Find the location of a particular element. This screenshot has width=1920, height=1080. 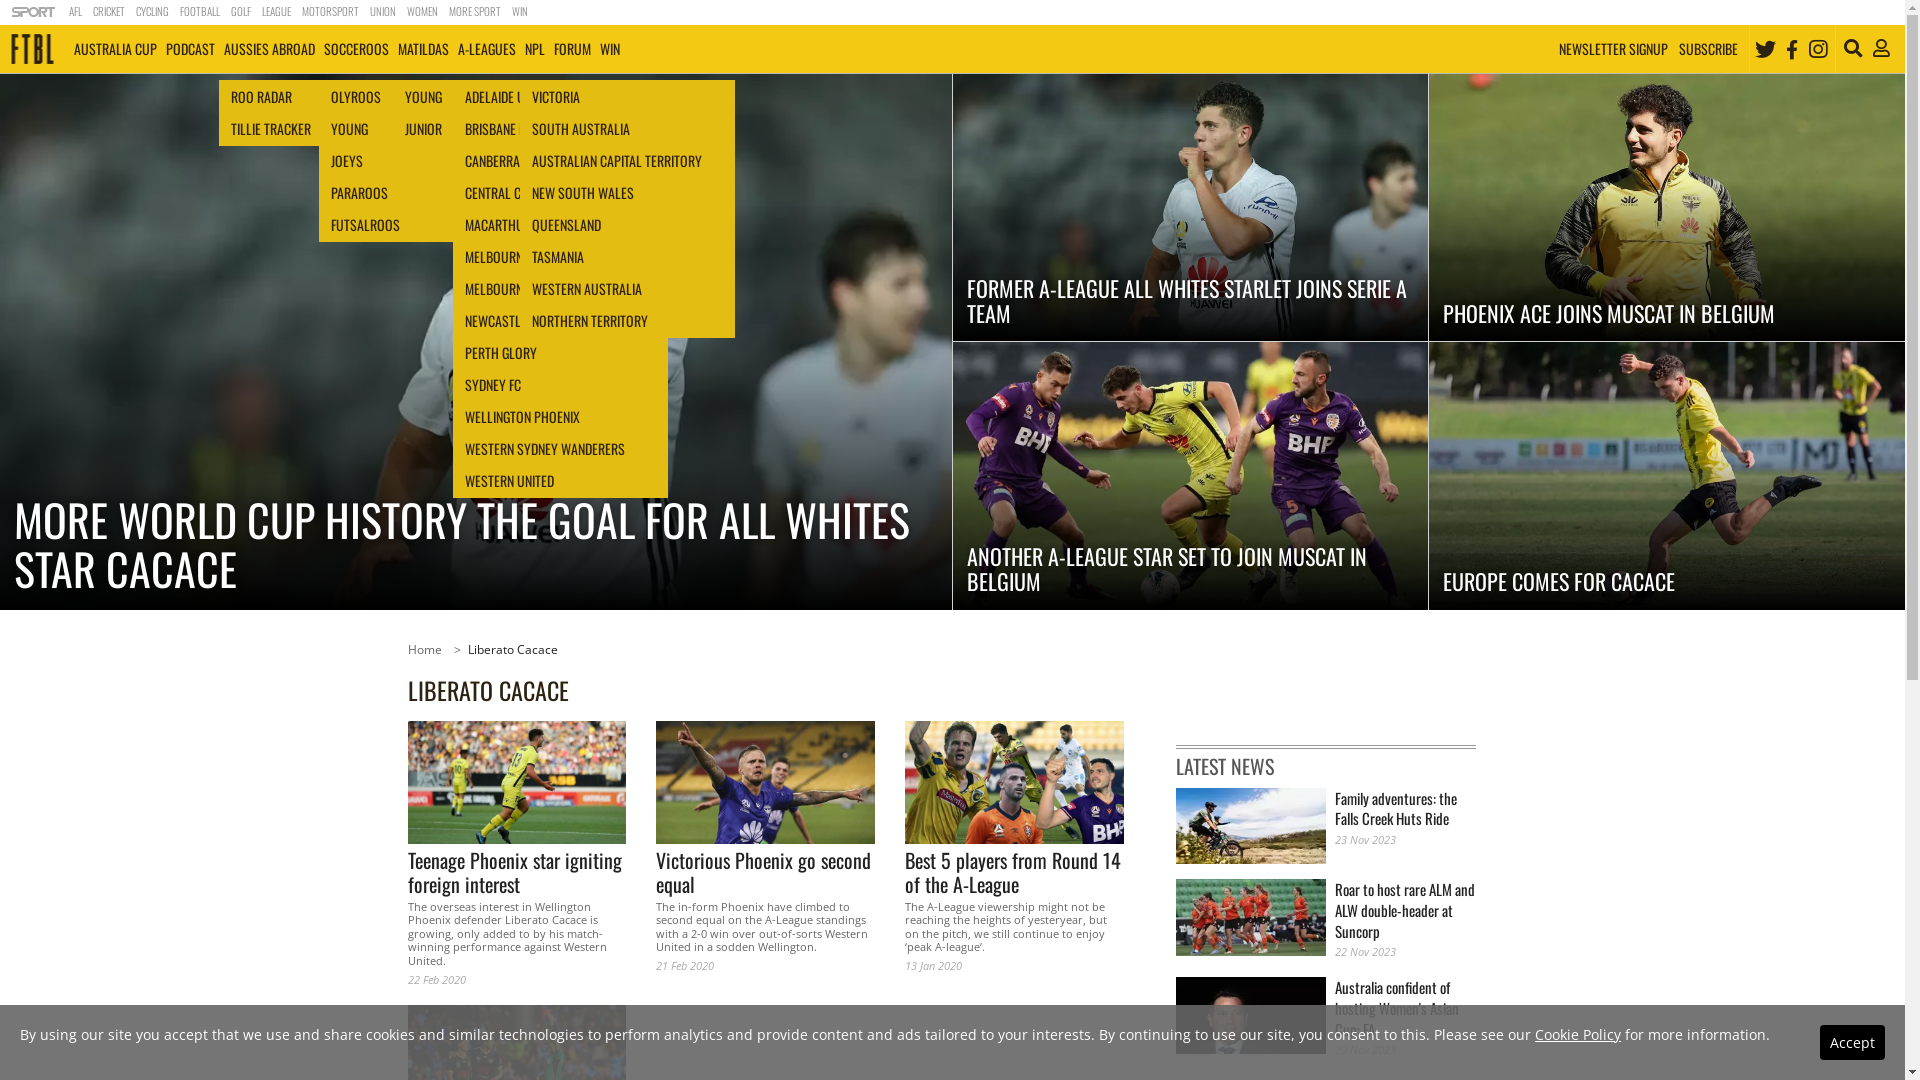

MOTORSPORT is located at coordinates (330, 12).